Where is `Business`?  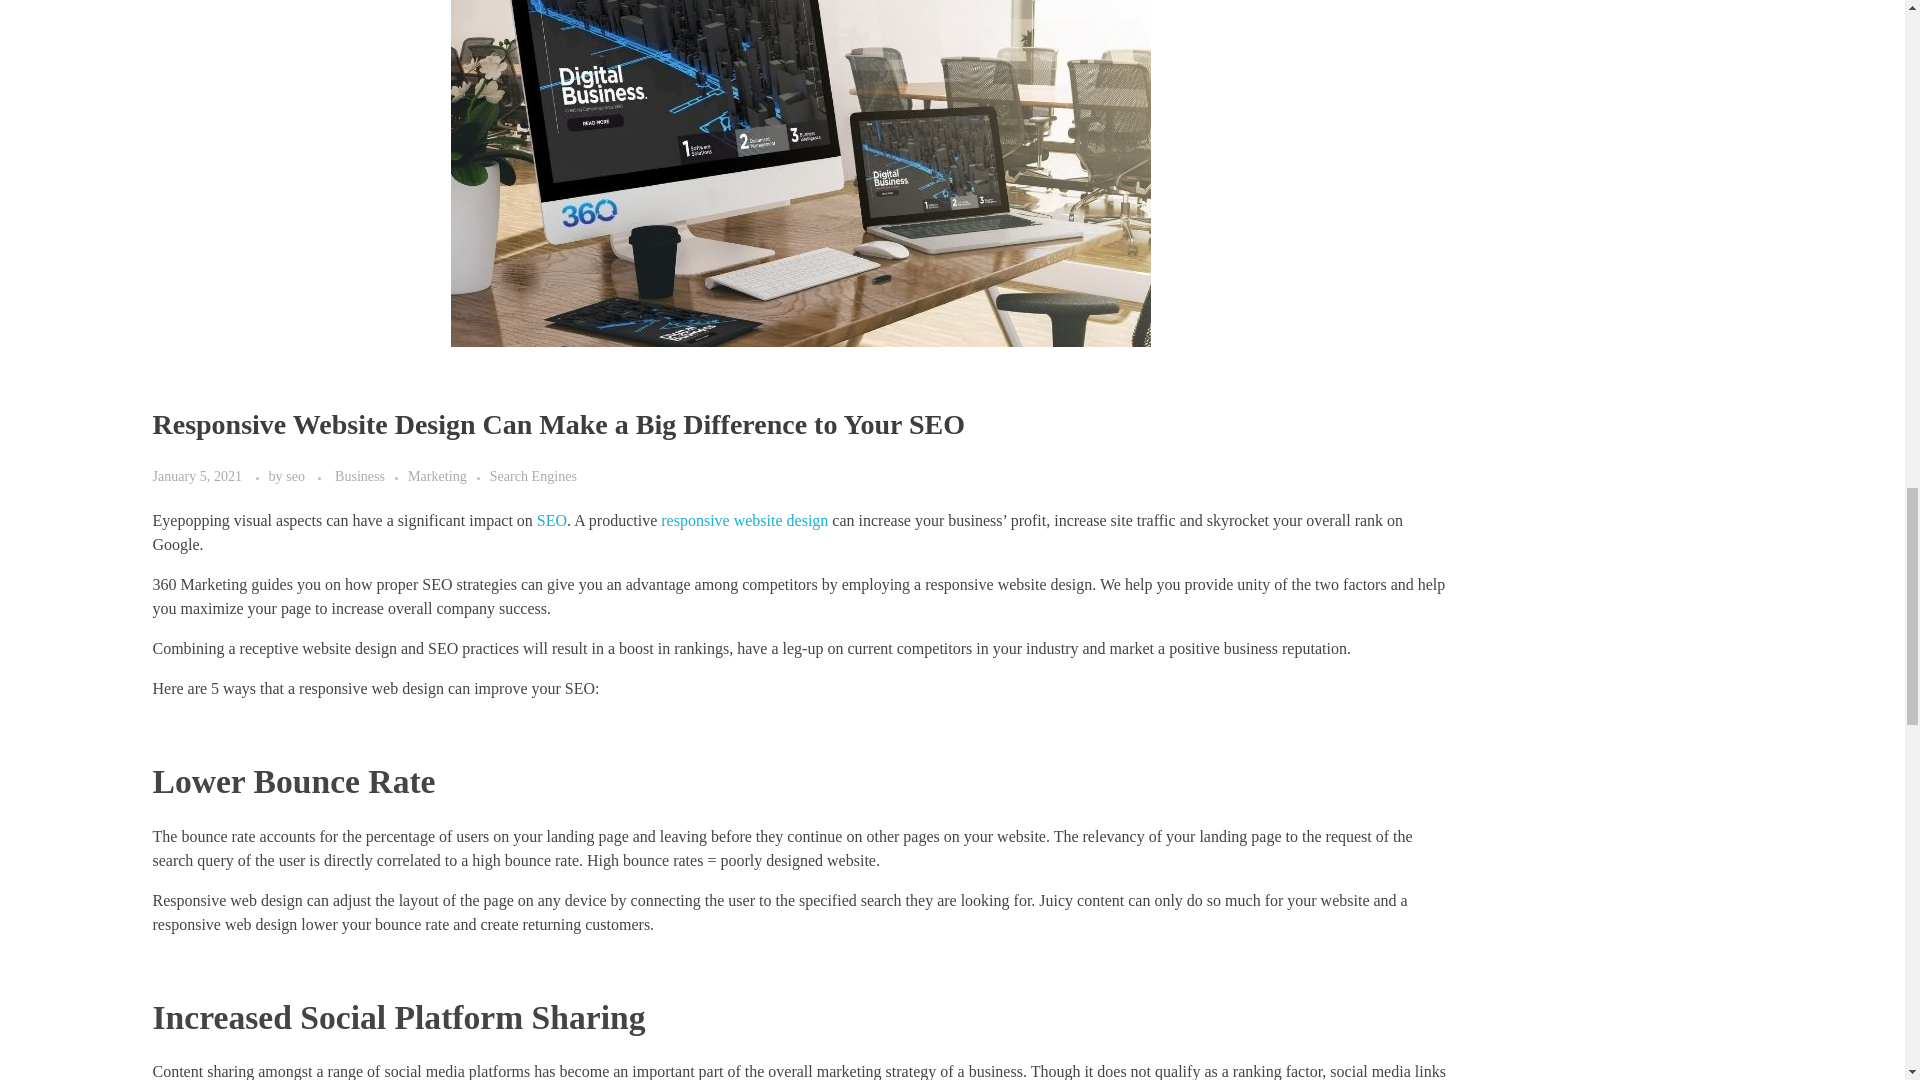 Business is located at coordinates (370, 476).